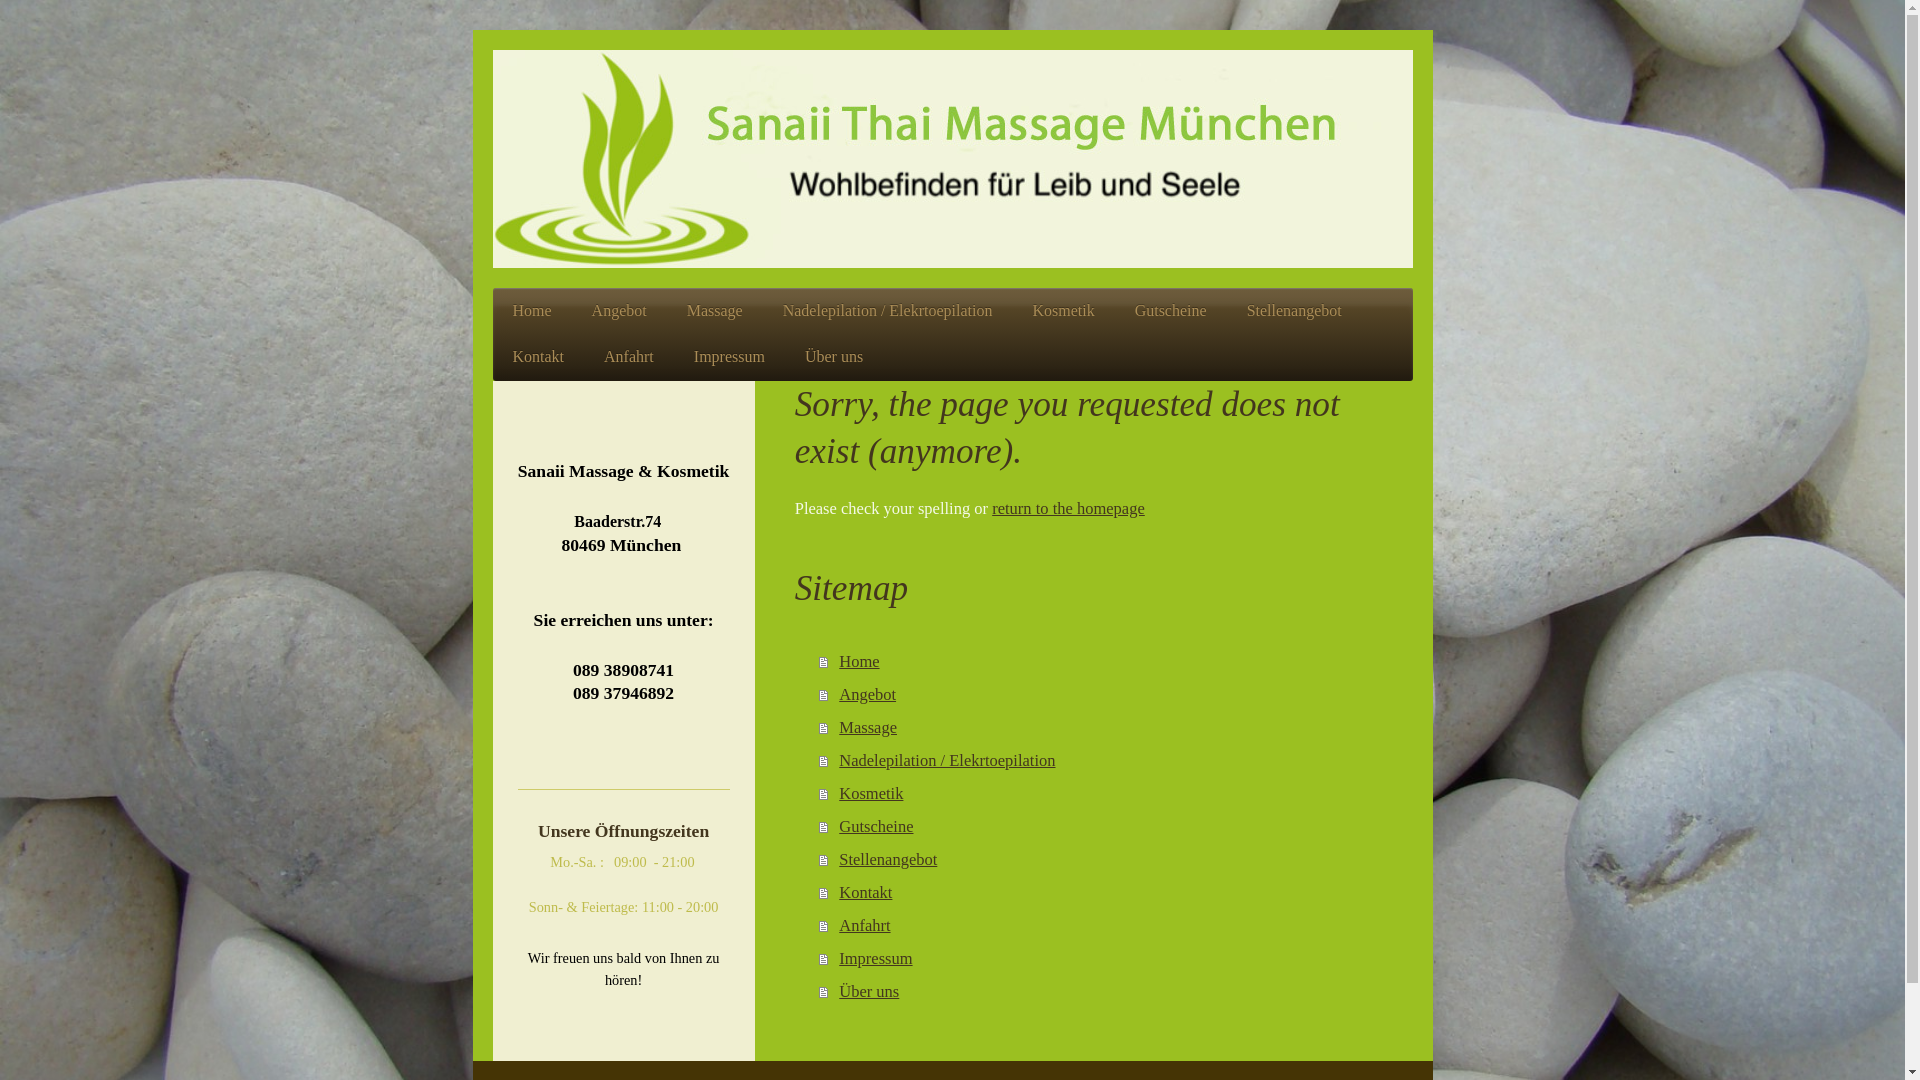 This screenshot has height=1080, width=1920. I want to click on Stellenangebot, so click(1106, 860).